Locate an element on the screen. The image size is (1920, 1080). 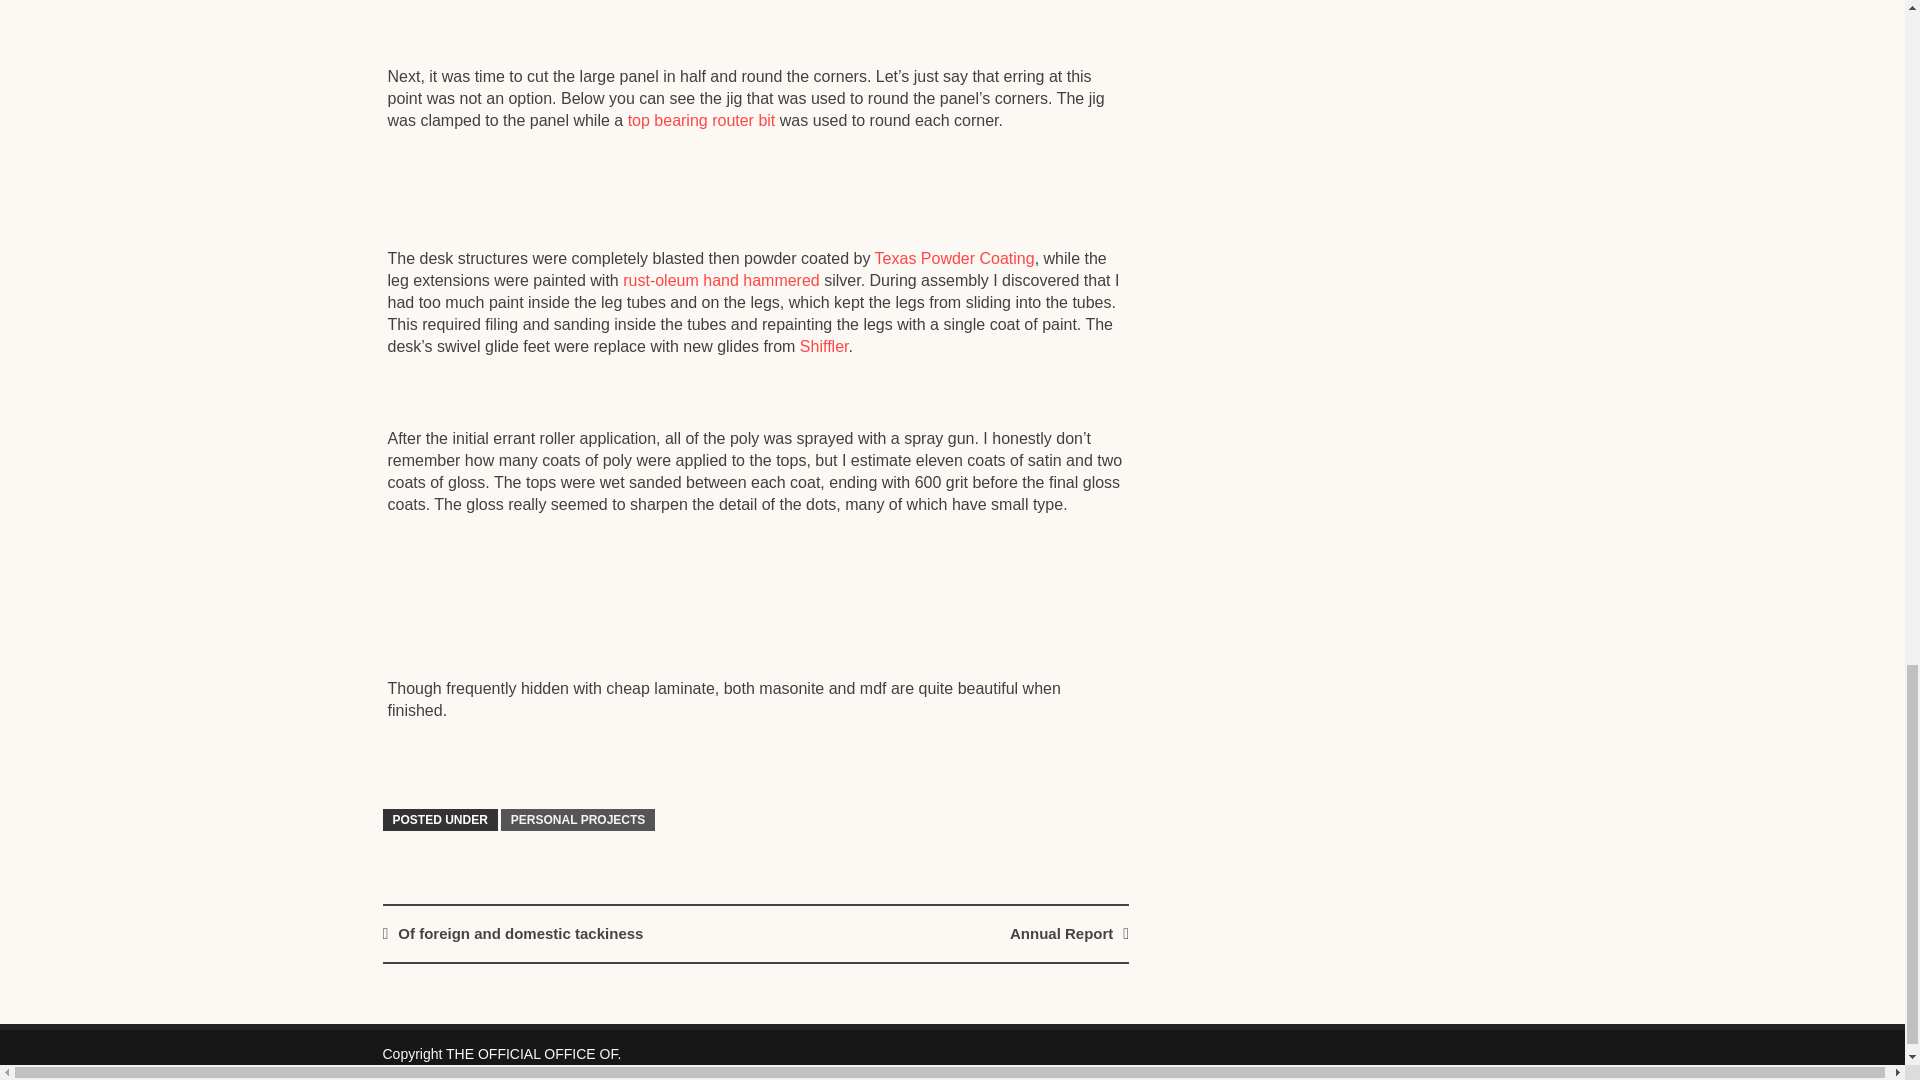
Shiffler school chair swivel glides is located at coordinates (824, 346).